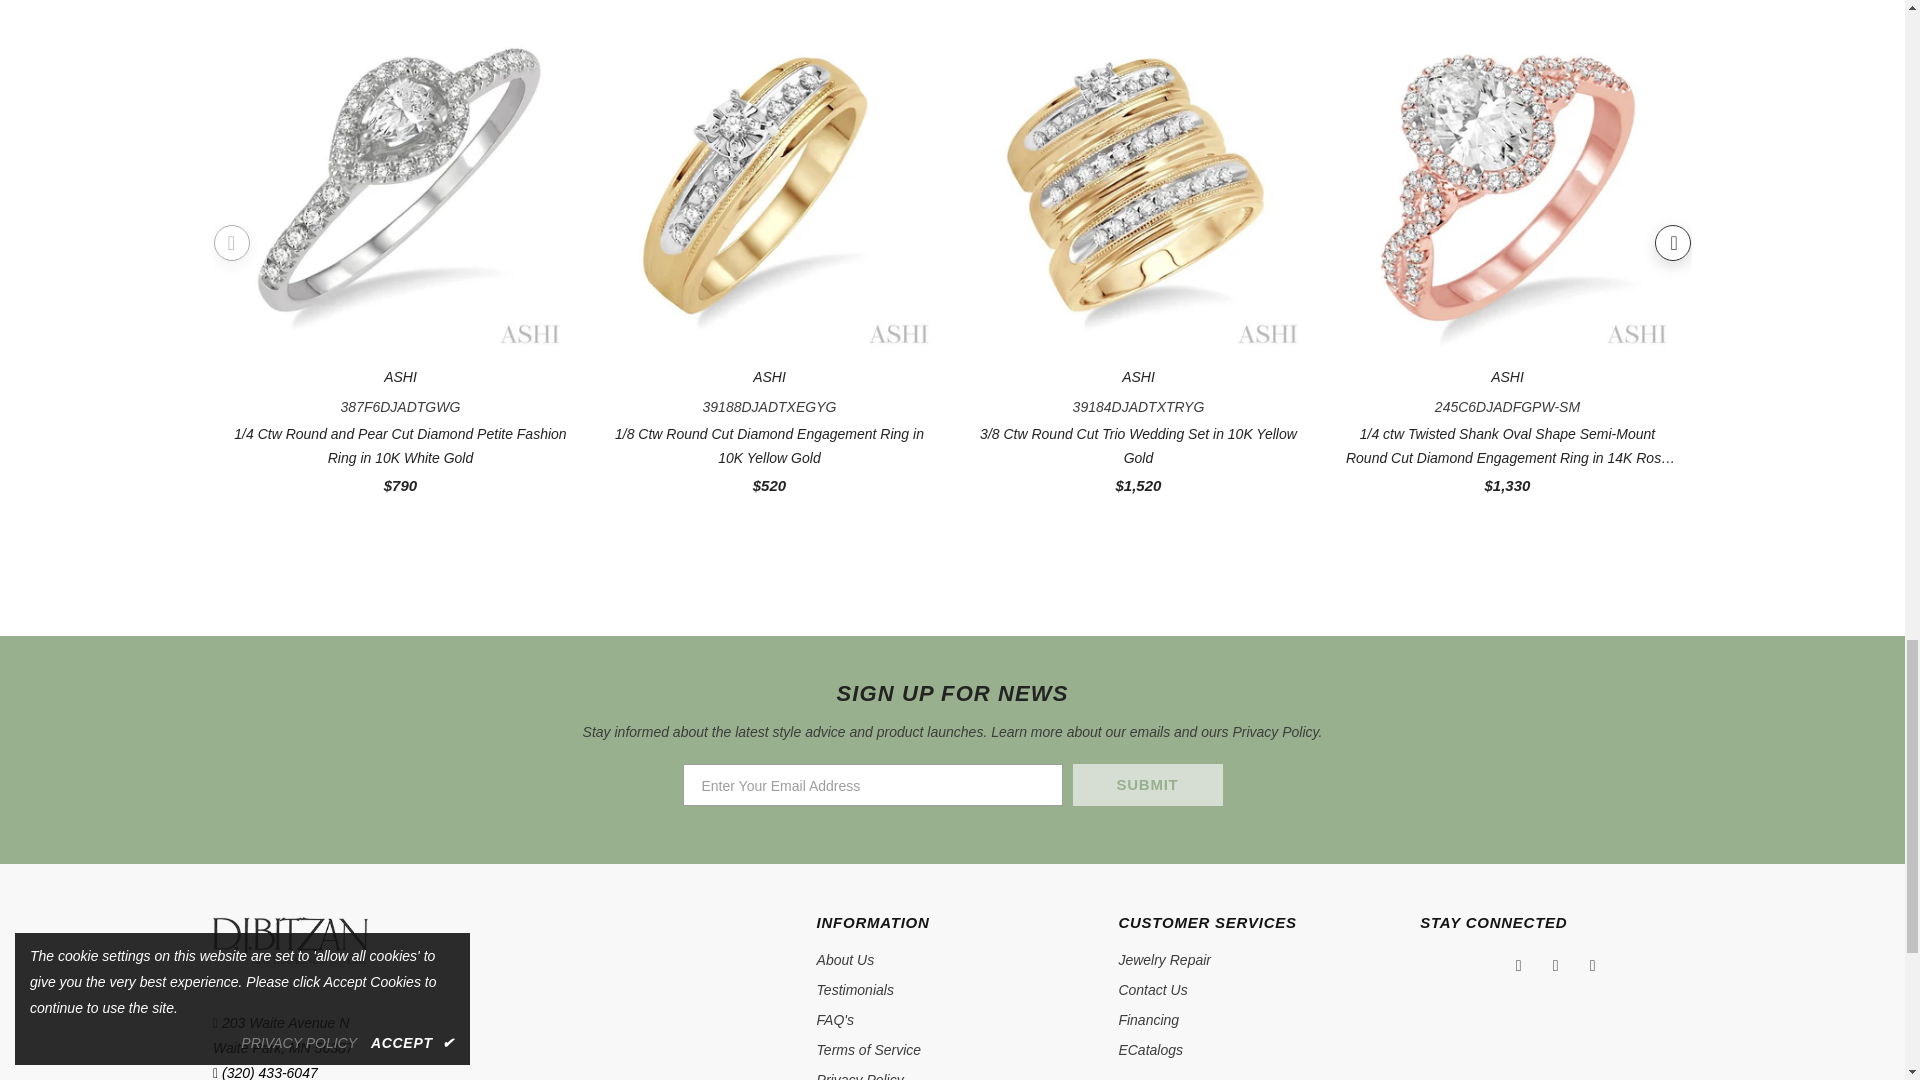  I want to click on Submit, so click(1146, 784).